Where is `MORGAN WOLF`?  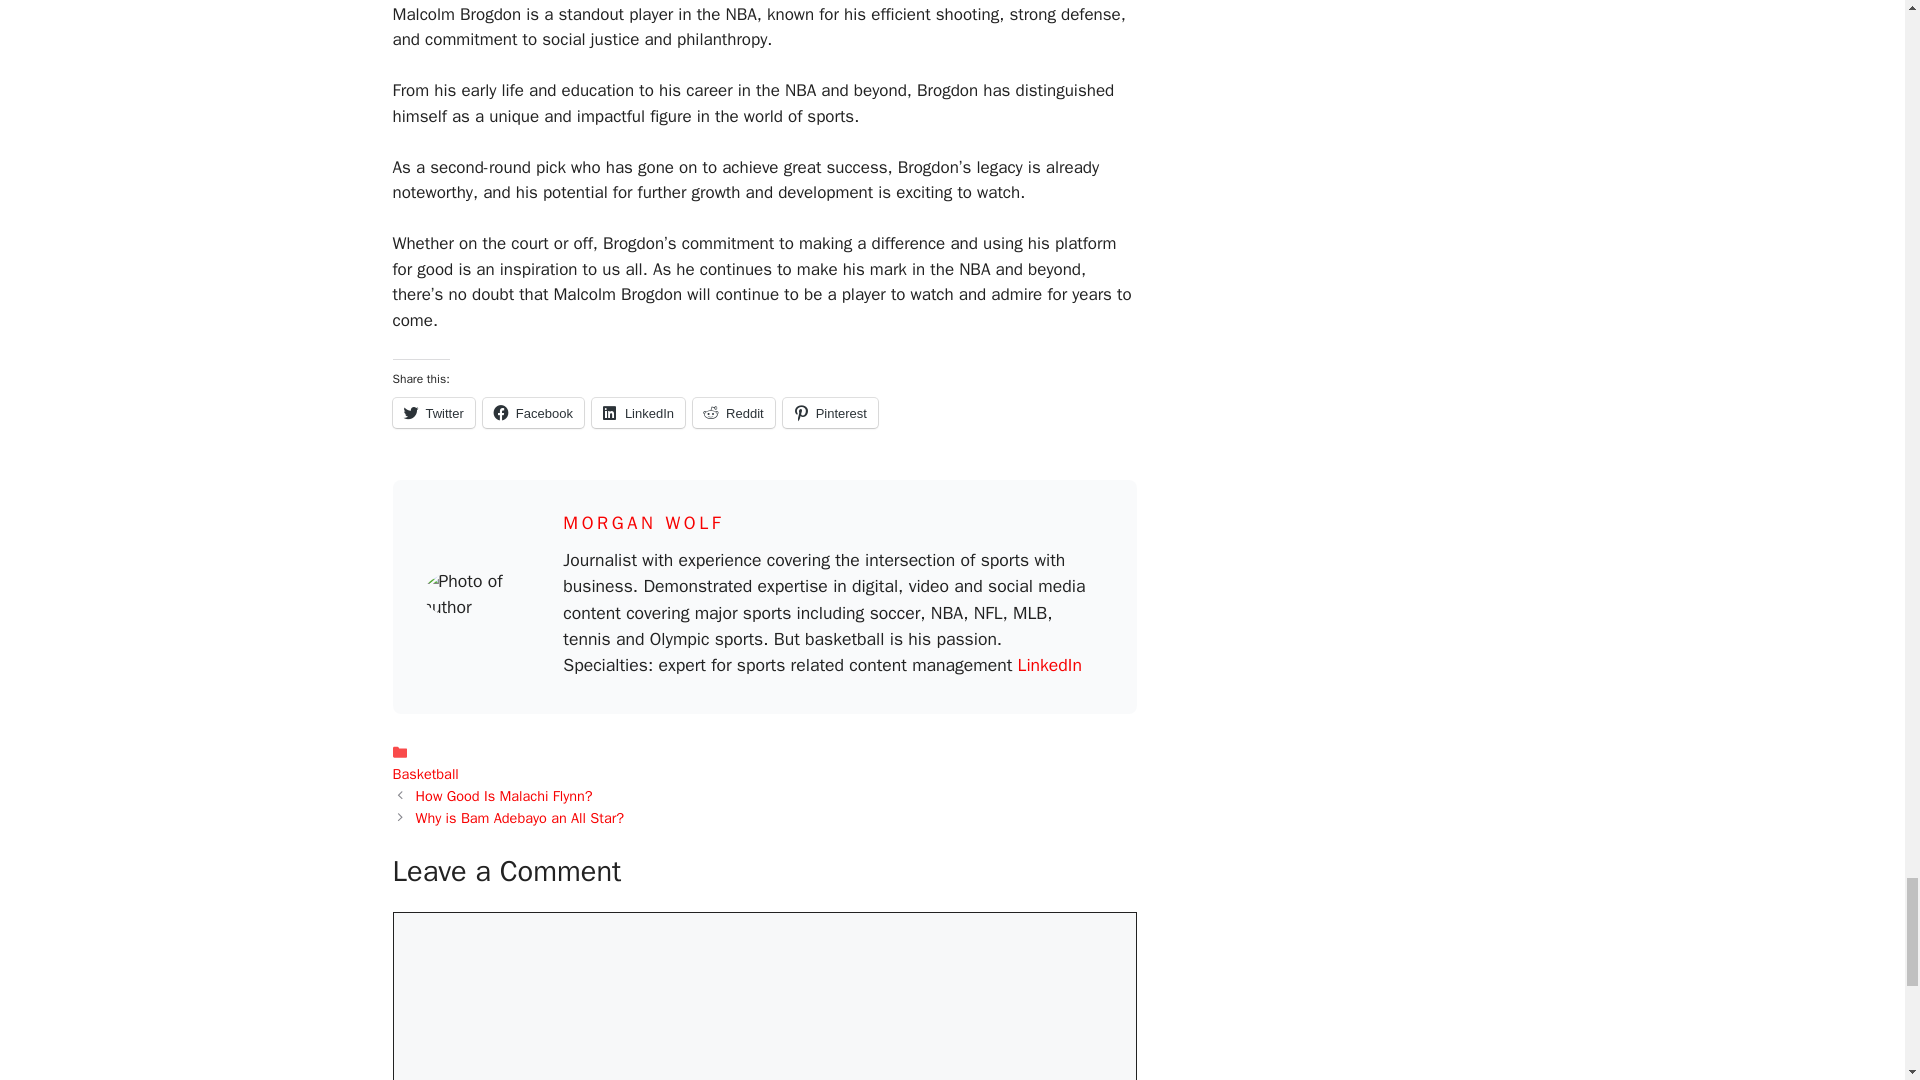
MORGAN WOLF is located at coordinates (642, 522).